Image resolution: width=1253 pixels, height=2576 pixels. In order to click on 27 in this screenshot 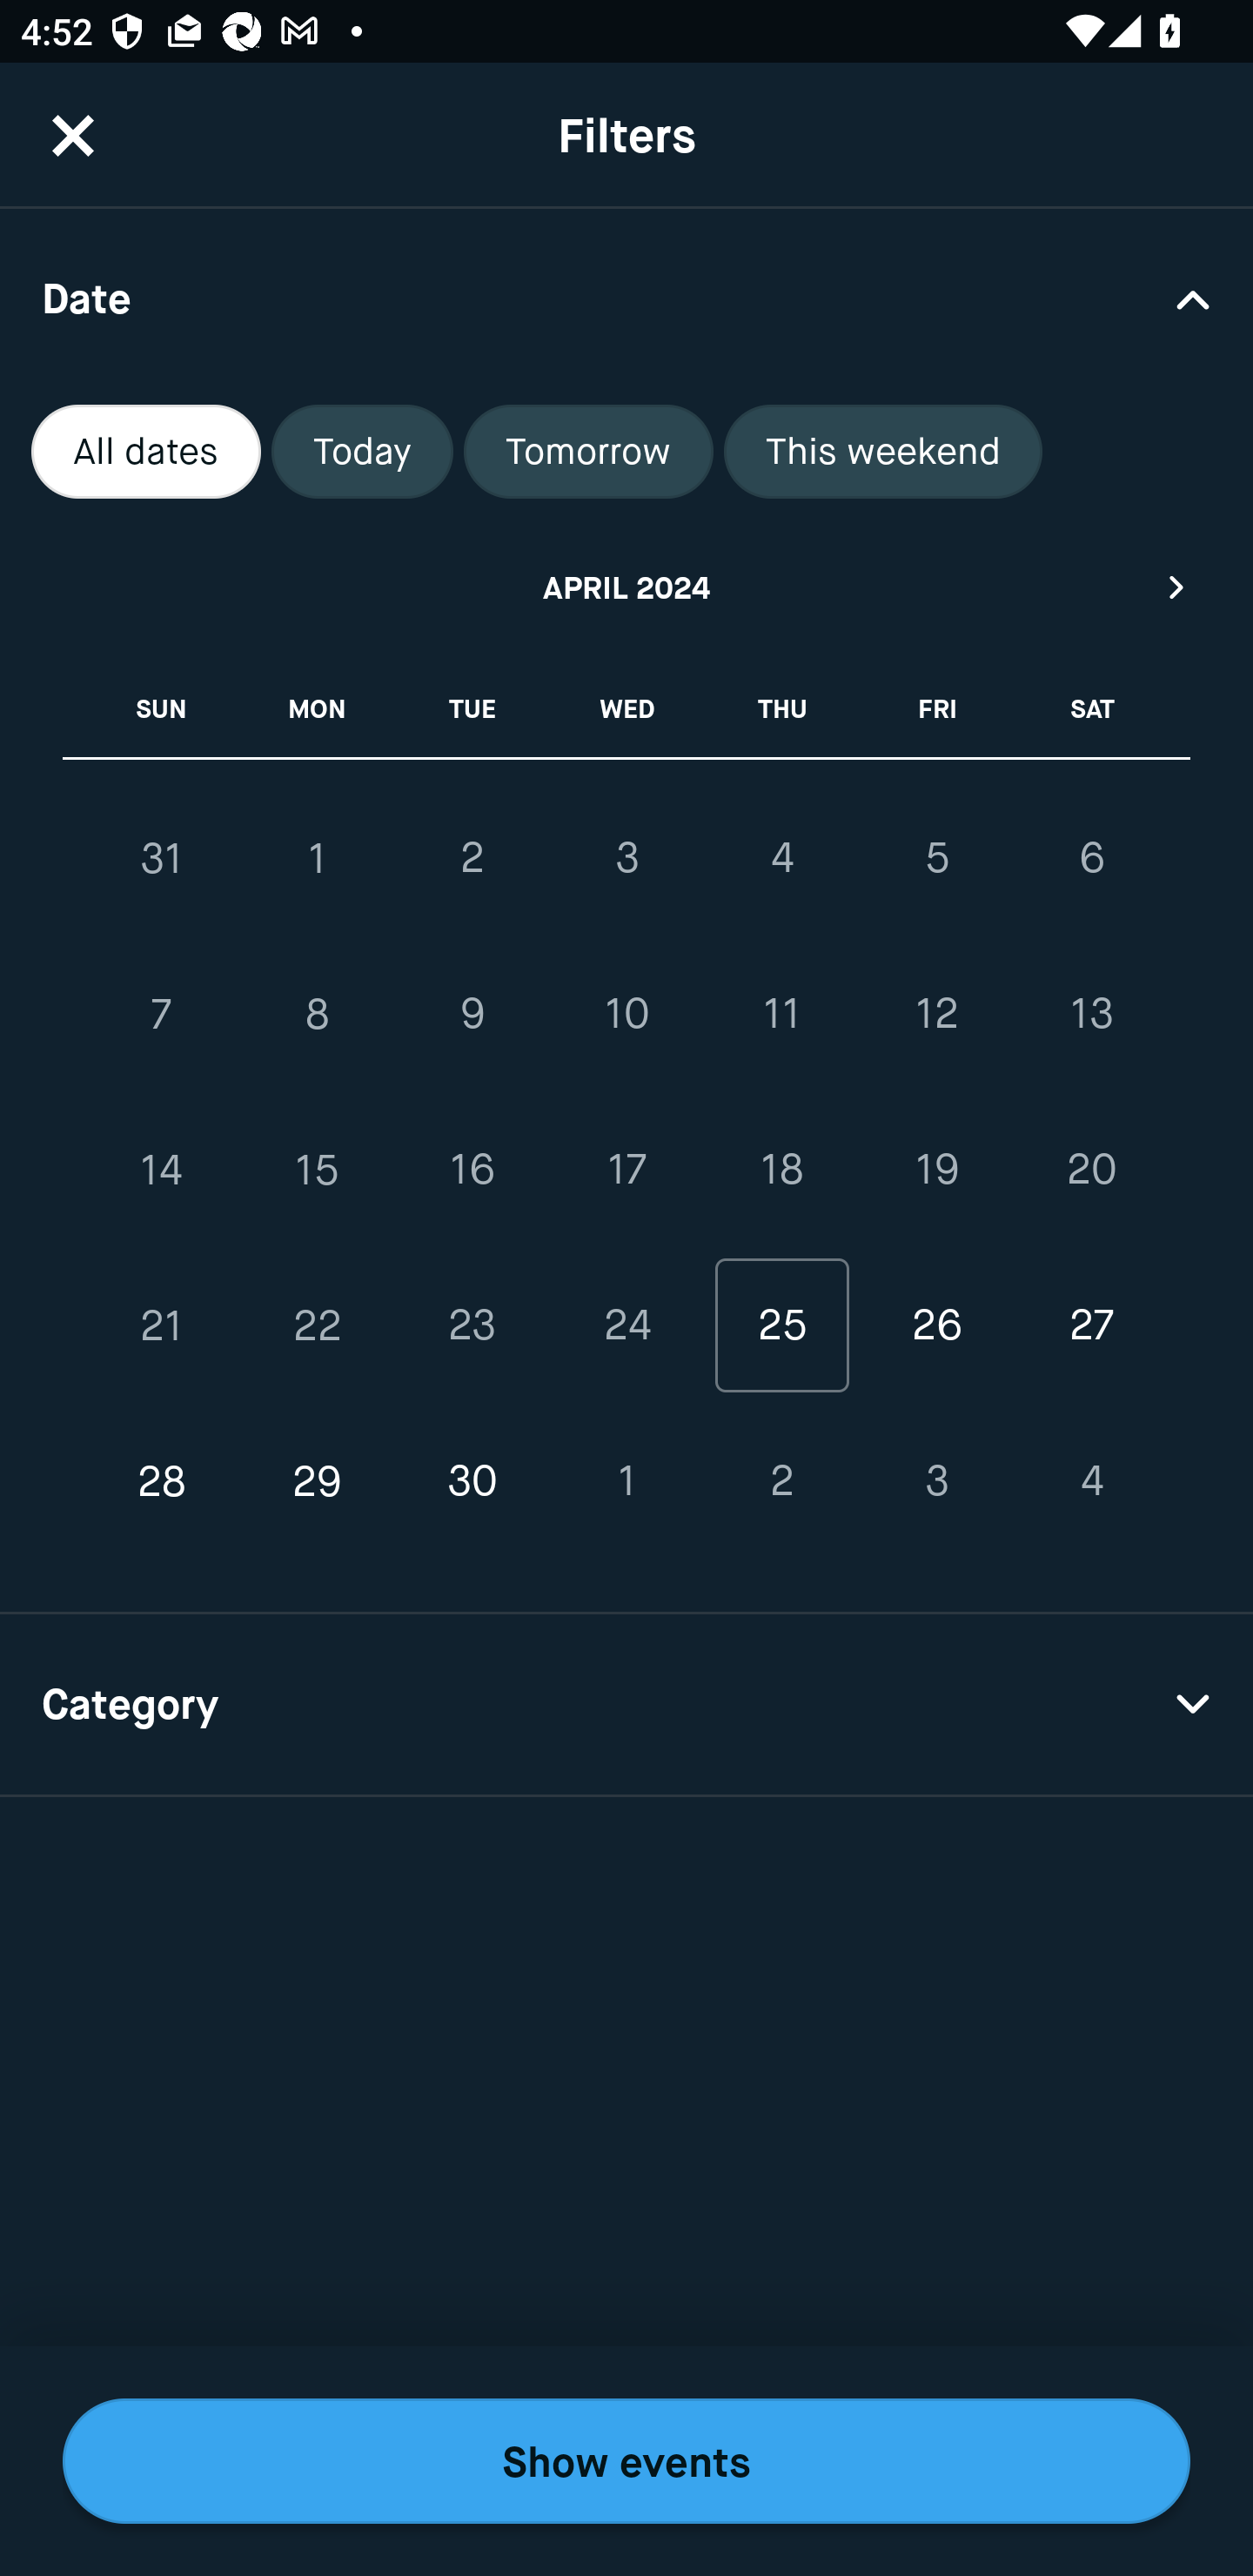, I will do `click(1091, 1325)`.